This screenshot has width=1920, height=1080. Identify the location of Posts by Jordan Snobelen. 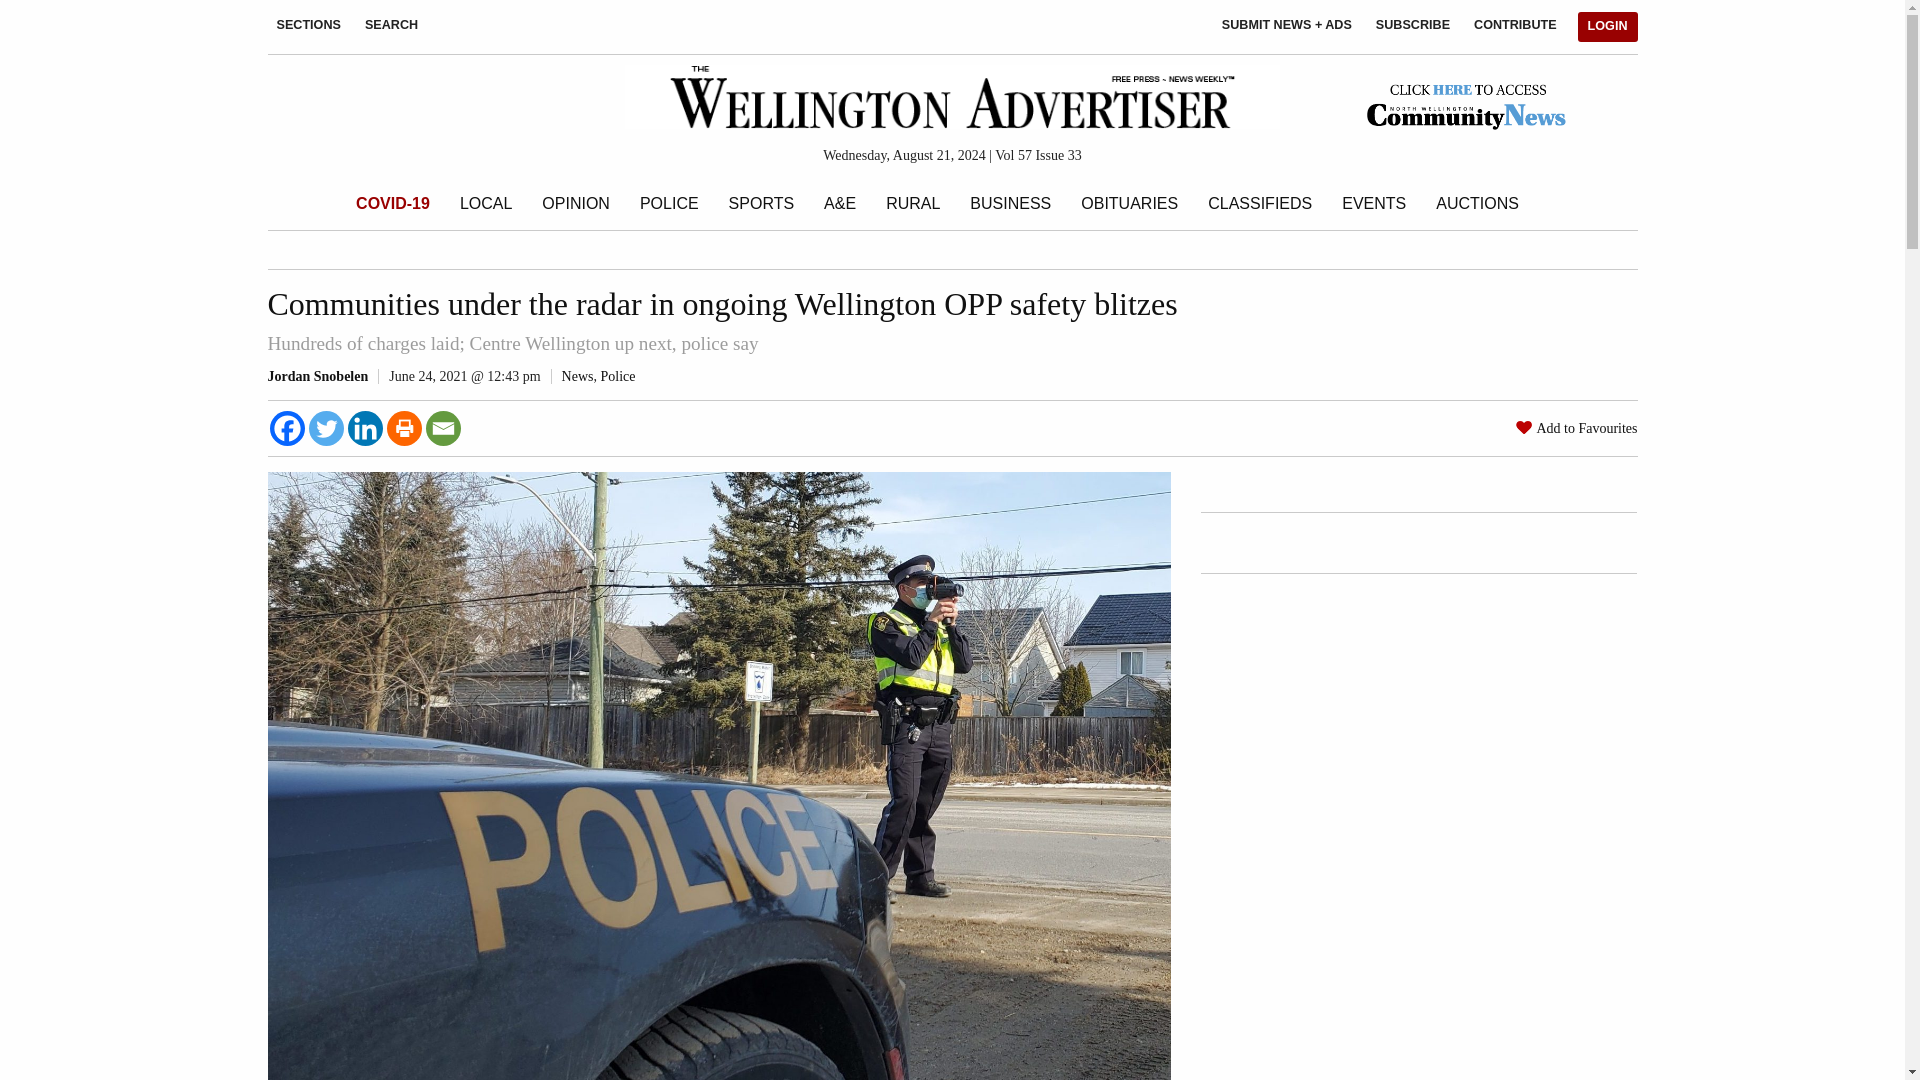
(318, 376).